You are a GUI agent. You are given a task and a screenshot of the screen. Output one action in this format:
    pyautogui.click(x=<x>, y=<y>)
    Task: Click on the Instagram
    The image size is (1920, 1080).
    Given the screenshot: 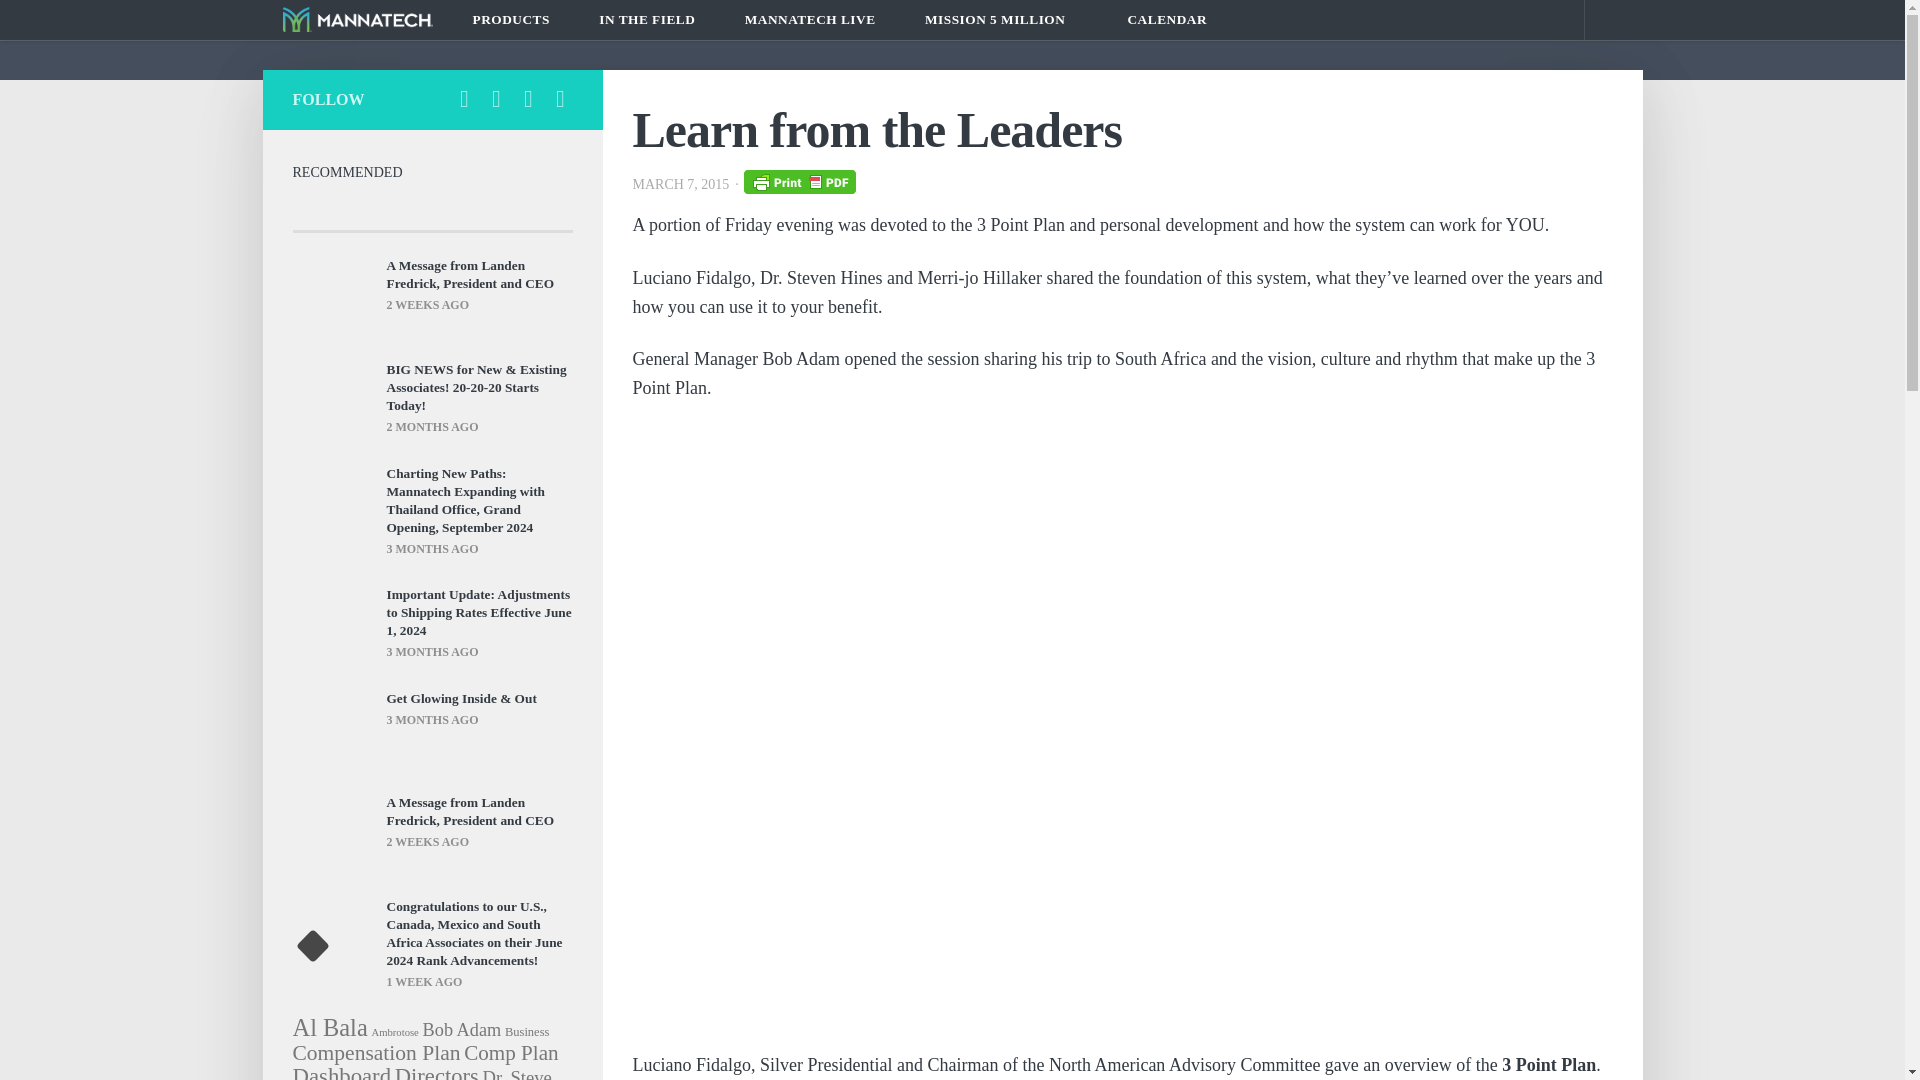 What is the action you would take?
    pyautogui.click(x=528, y=99)
    